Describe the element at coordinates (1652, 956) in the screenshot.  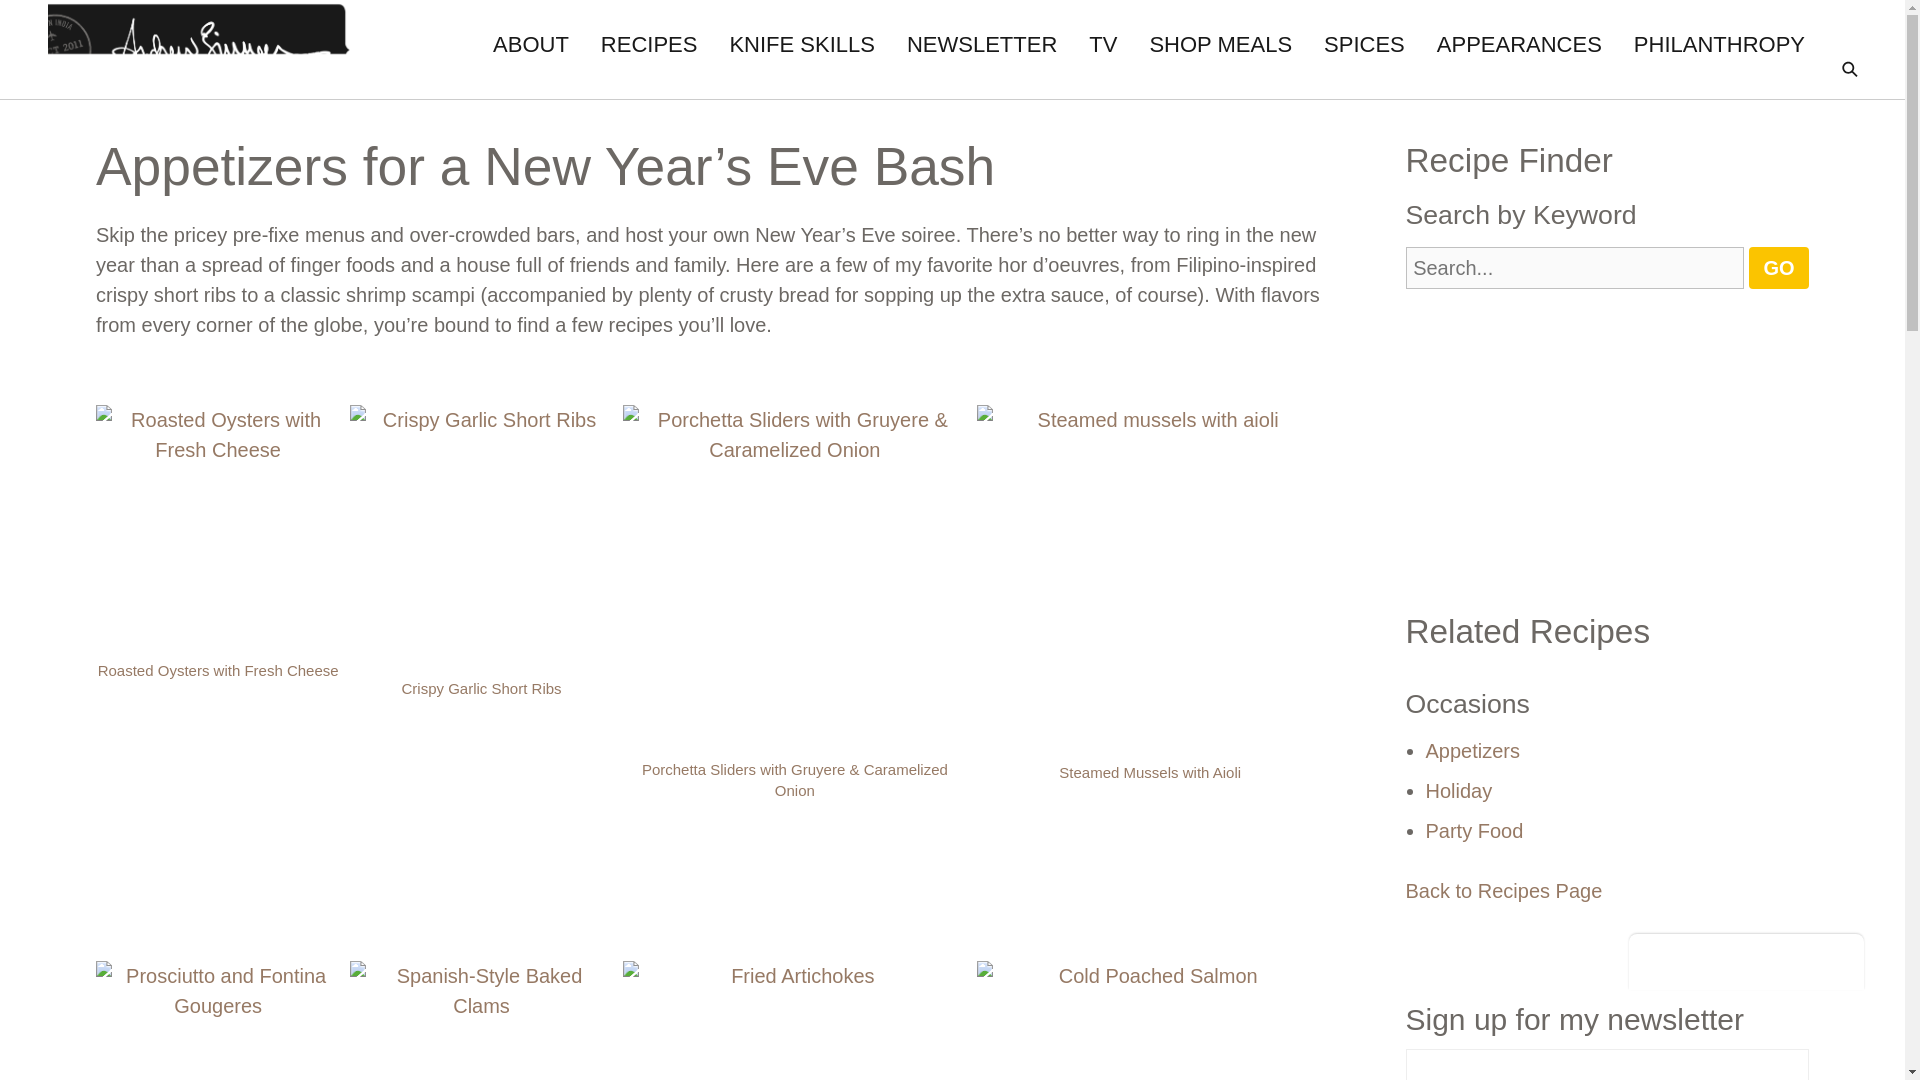
I see `FACEBOOK` at that location.